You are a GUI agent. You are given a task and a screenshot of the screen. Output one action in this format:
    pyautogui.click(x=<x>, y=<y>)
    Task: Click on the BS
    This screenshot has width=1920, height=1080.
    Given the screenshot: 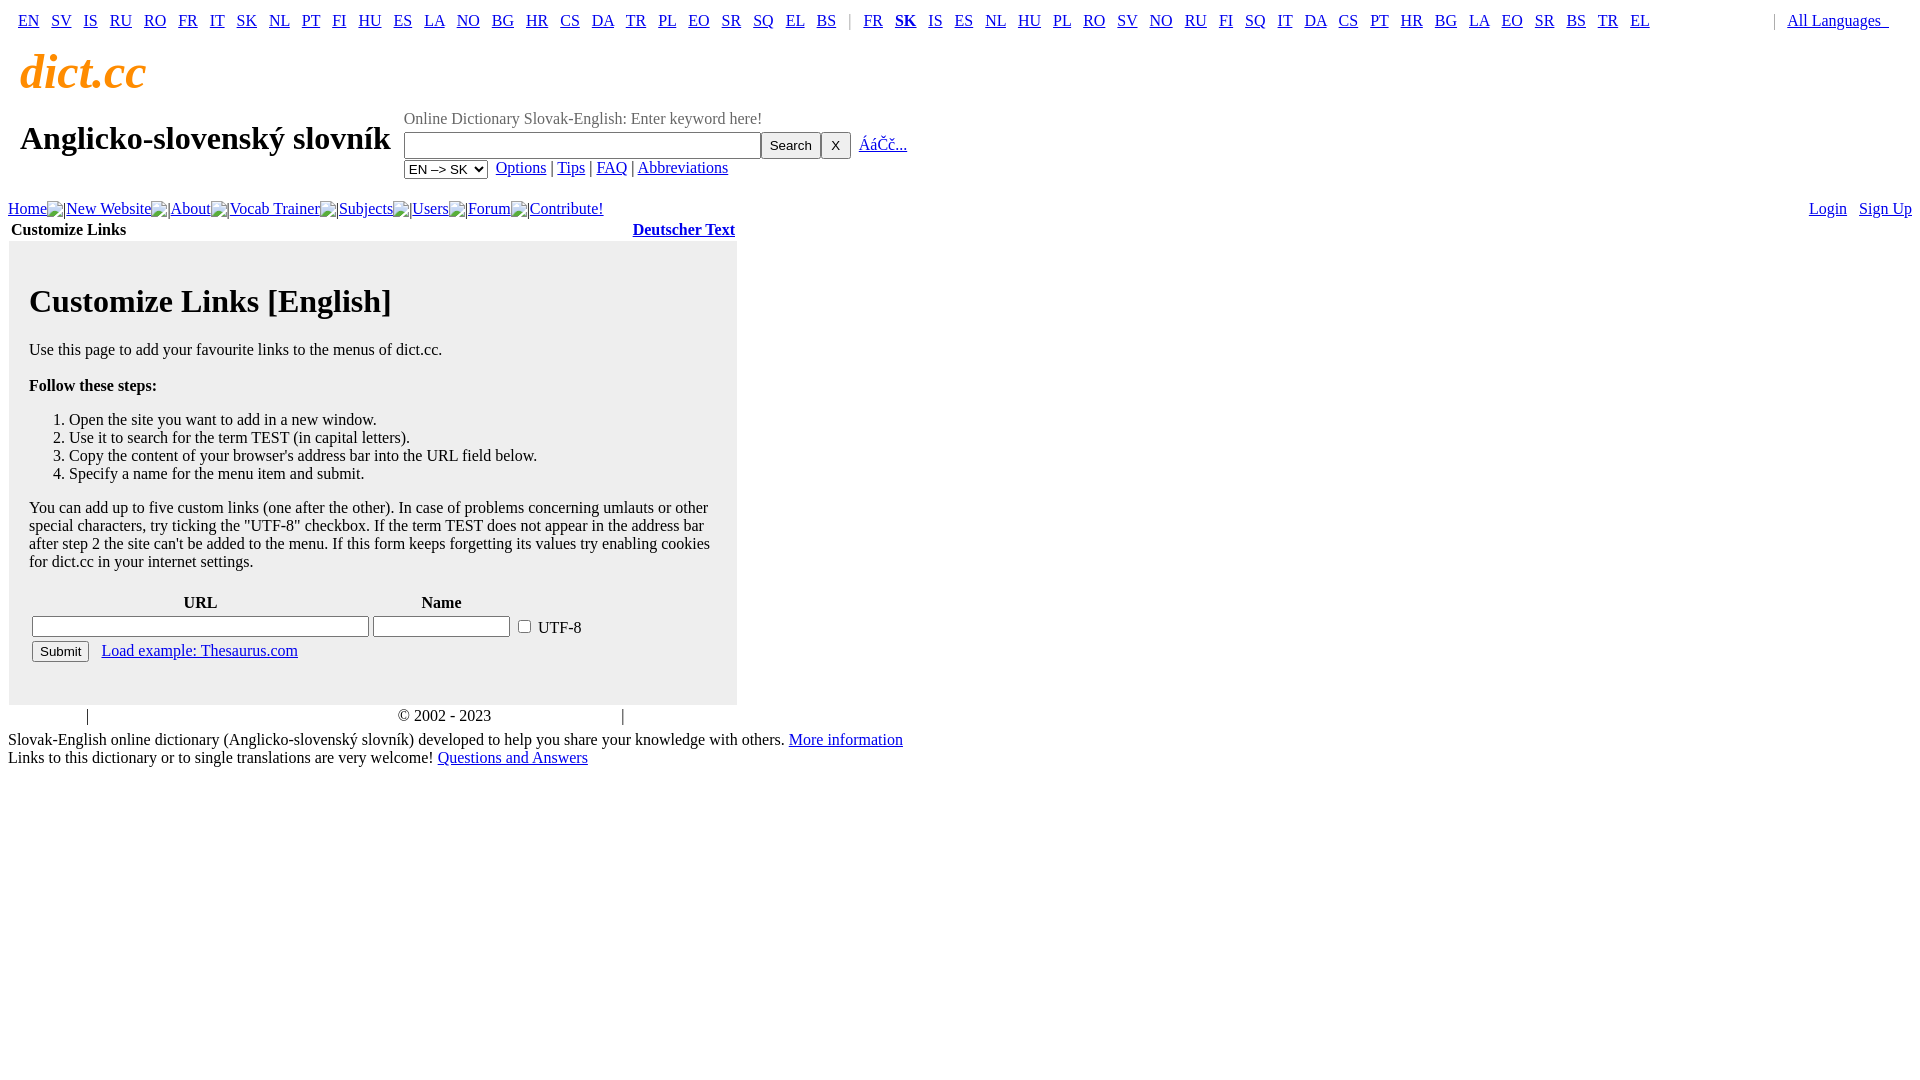 What is the action you would take?
    pyautogui.click(x=827, y=20)
    